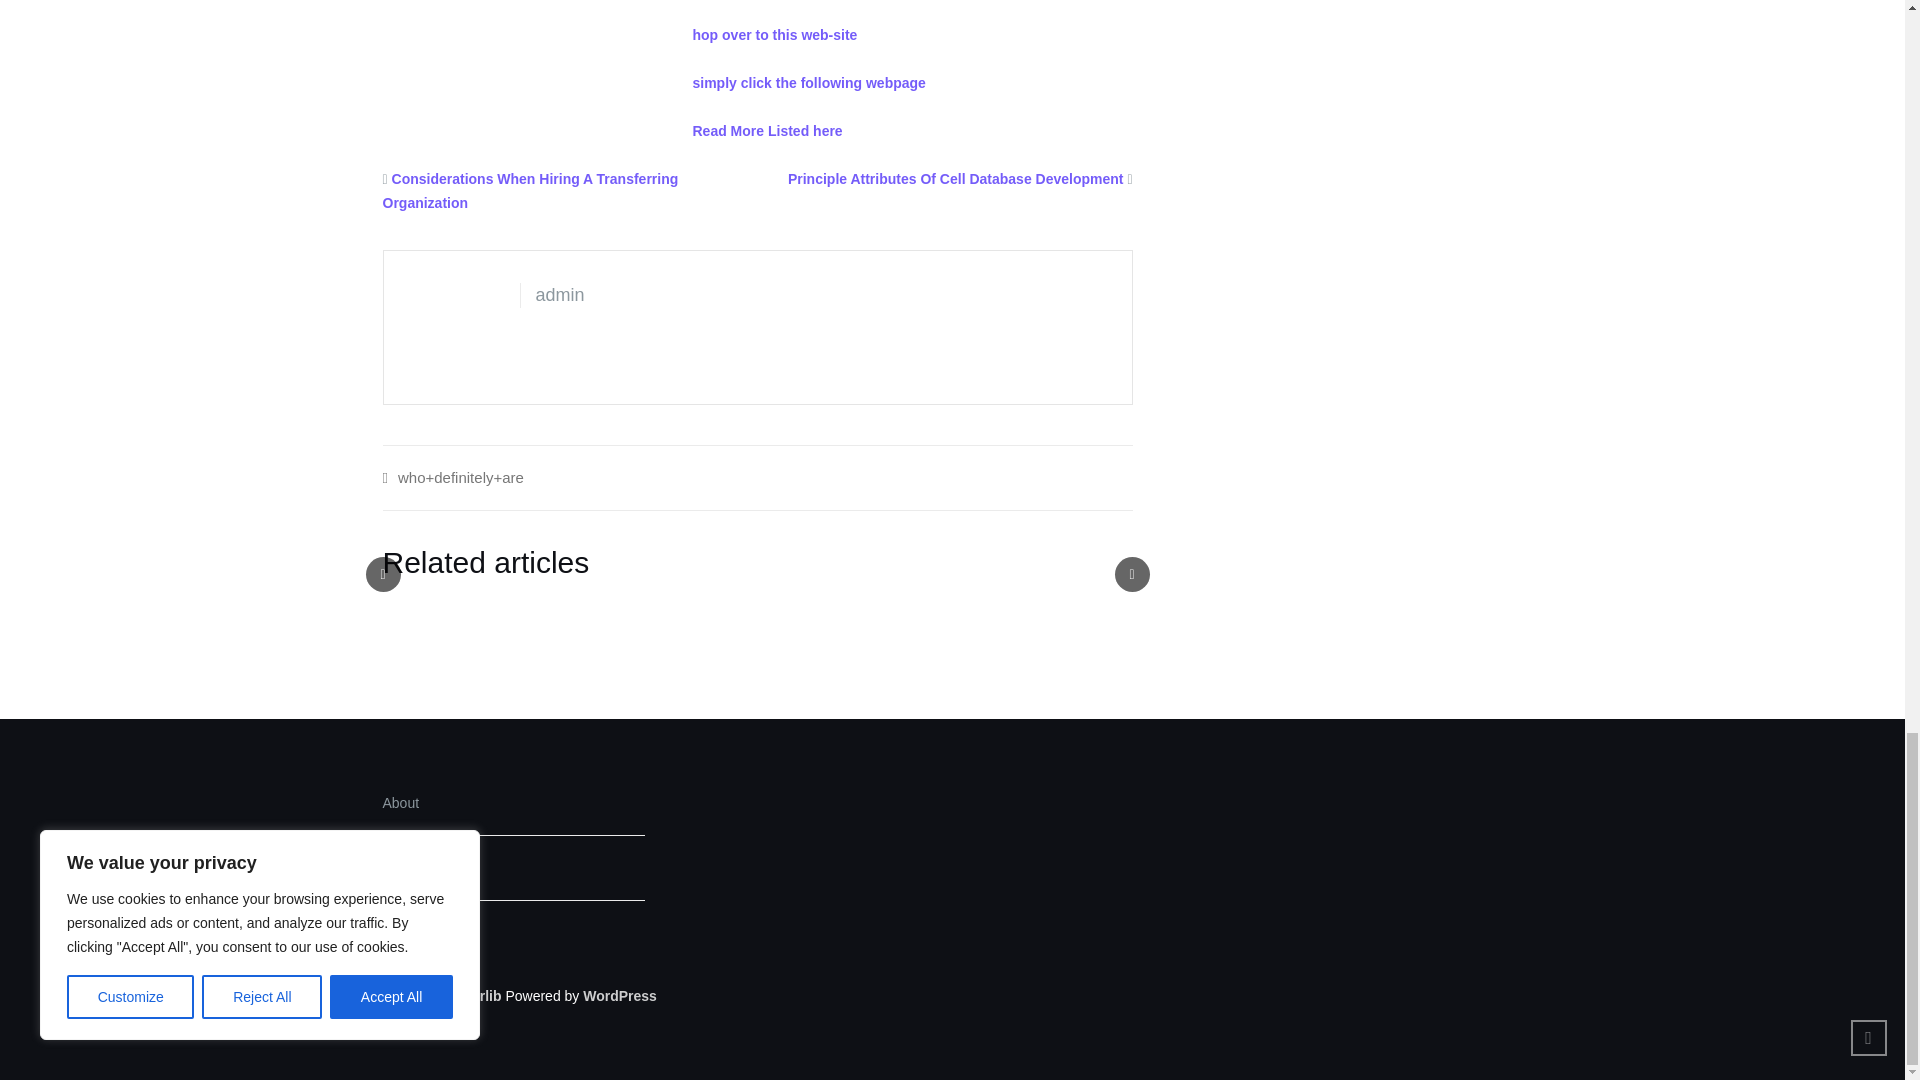 The image size is (1920, 1080). Describe the element at coordinates (530, 190) in the screenshot. I see `Considerations When Hiring A Transferring Organization` at that location.